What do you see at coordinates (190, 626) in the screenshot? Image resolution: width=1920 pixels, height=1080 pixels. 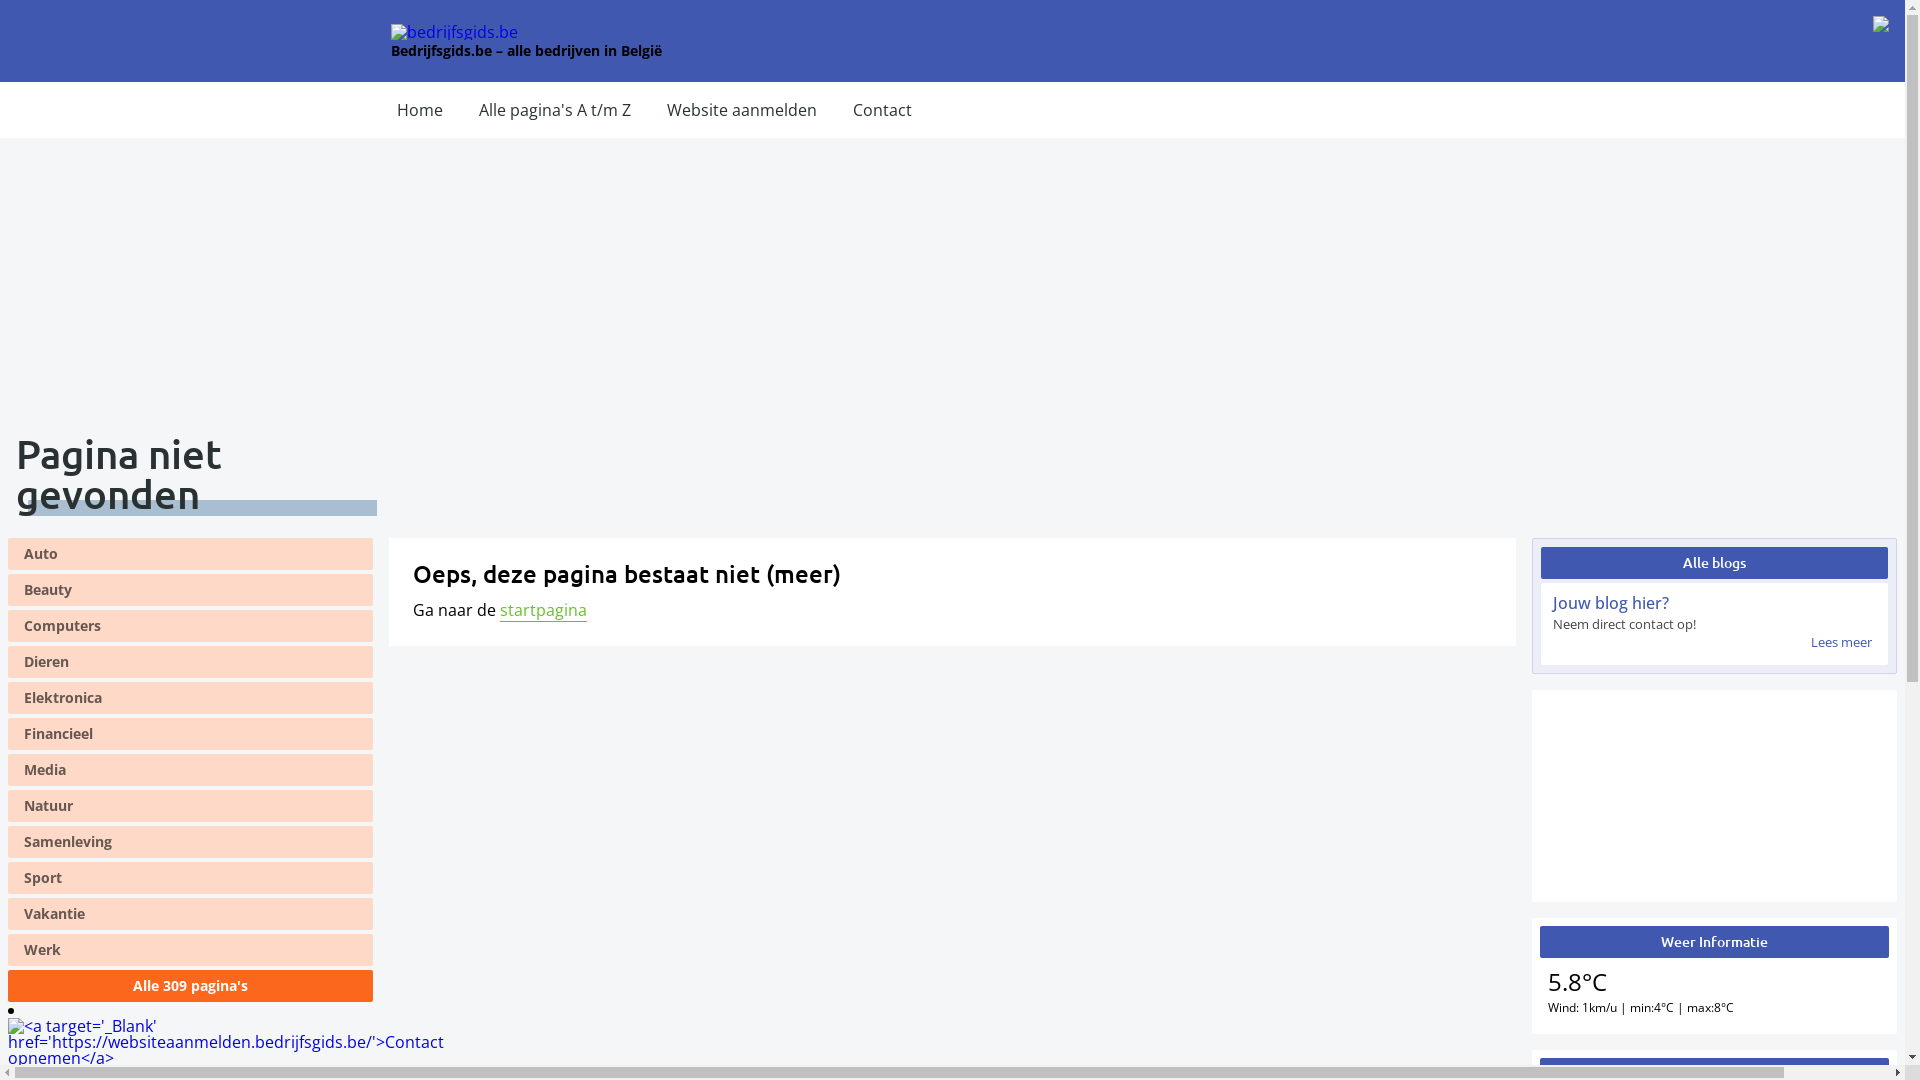 I see `Computers` at bounding box center [190, 626].